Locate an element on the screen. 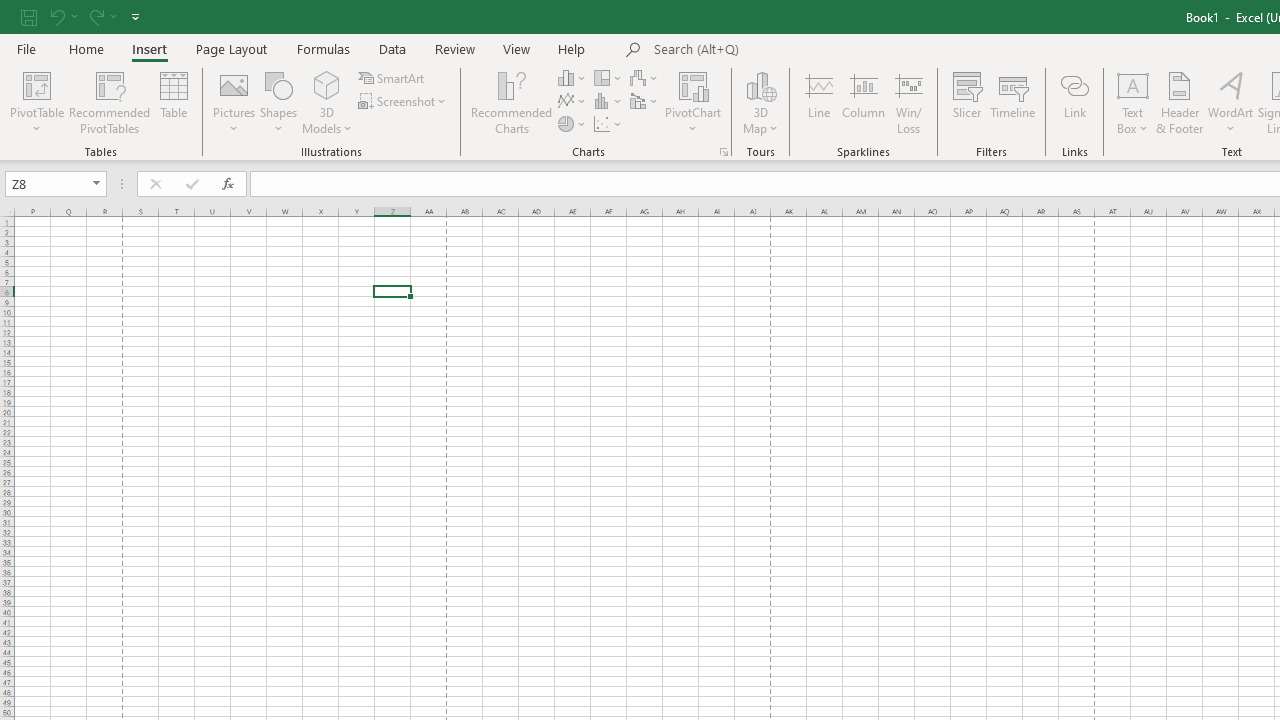 This screenshot has width=1280, height=720. Draw Horizontal Text Box is located at coordinates (1133, 84).